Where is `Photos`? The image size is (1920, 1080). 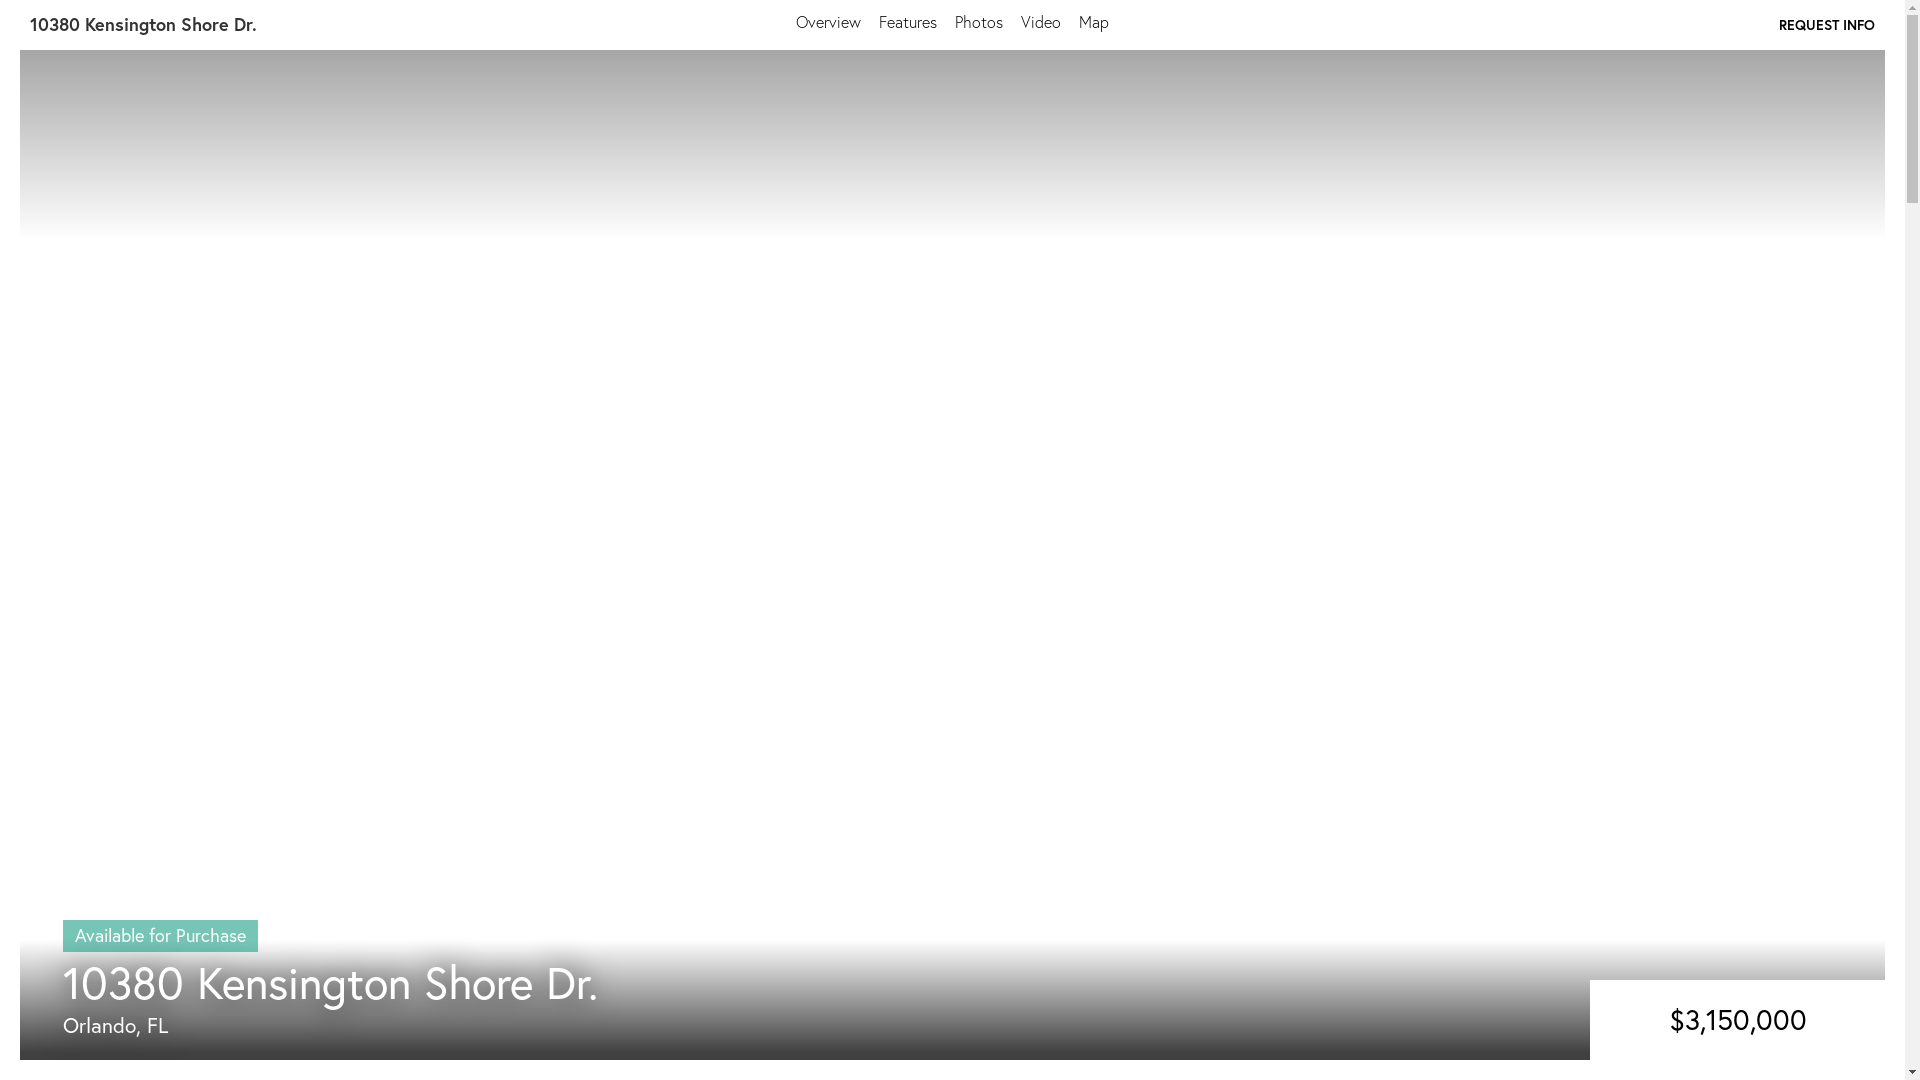 Photos is located at coordinates (978, 22).